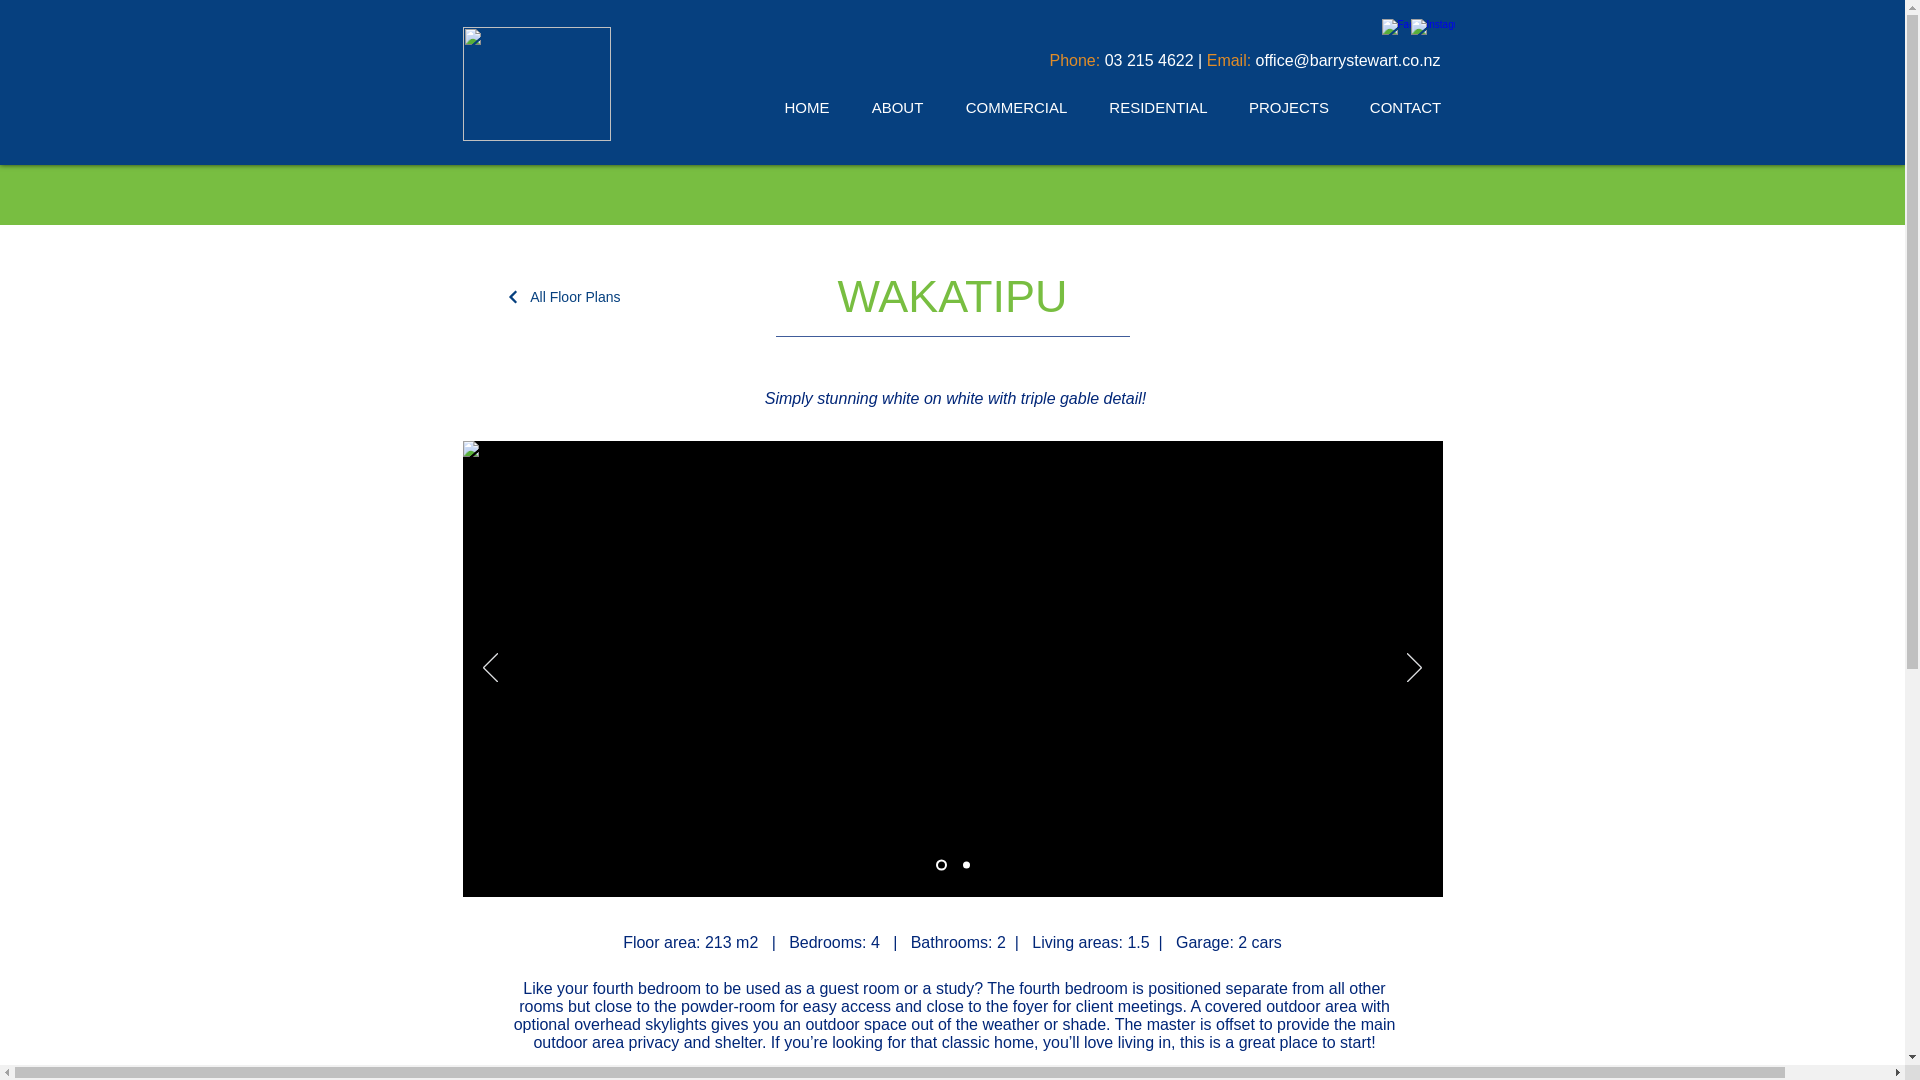 This screenshot has height=1080, width=1920. Describe the element at coordinates (554, 296) in the screenshot. I see `All Floor Plans` at that location.